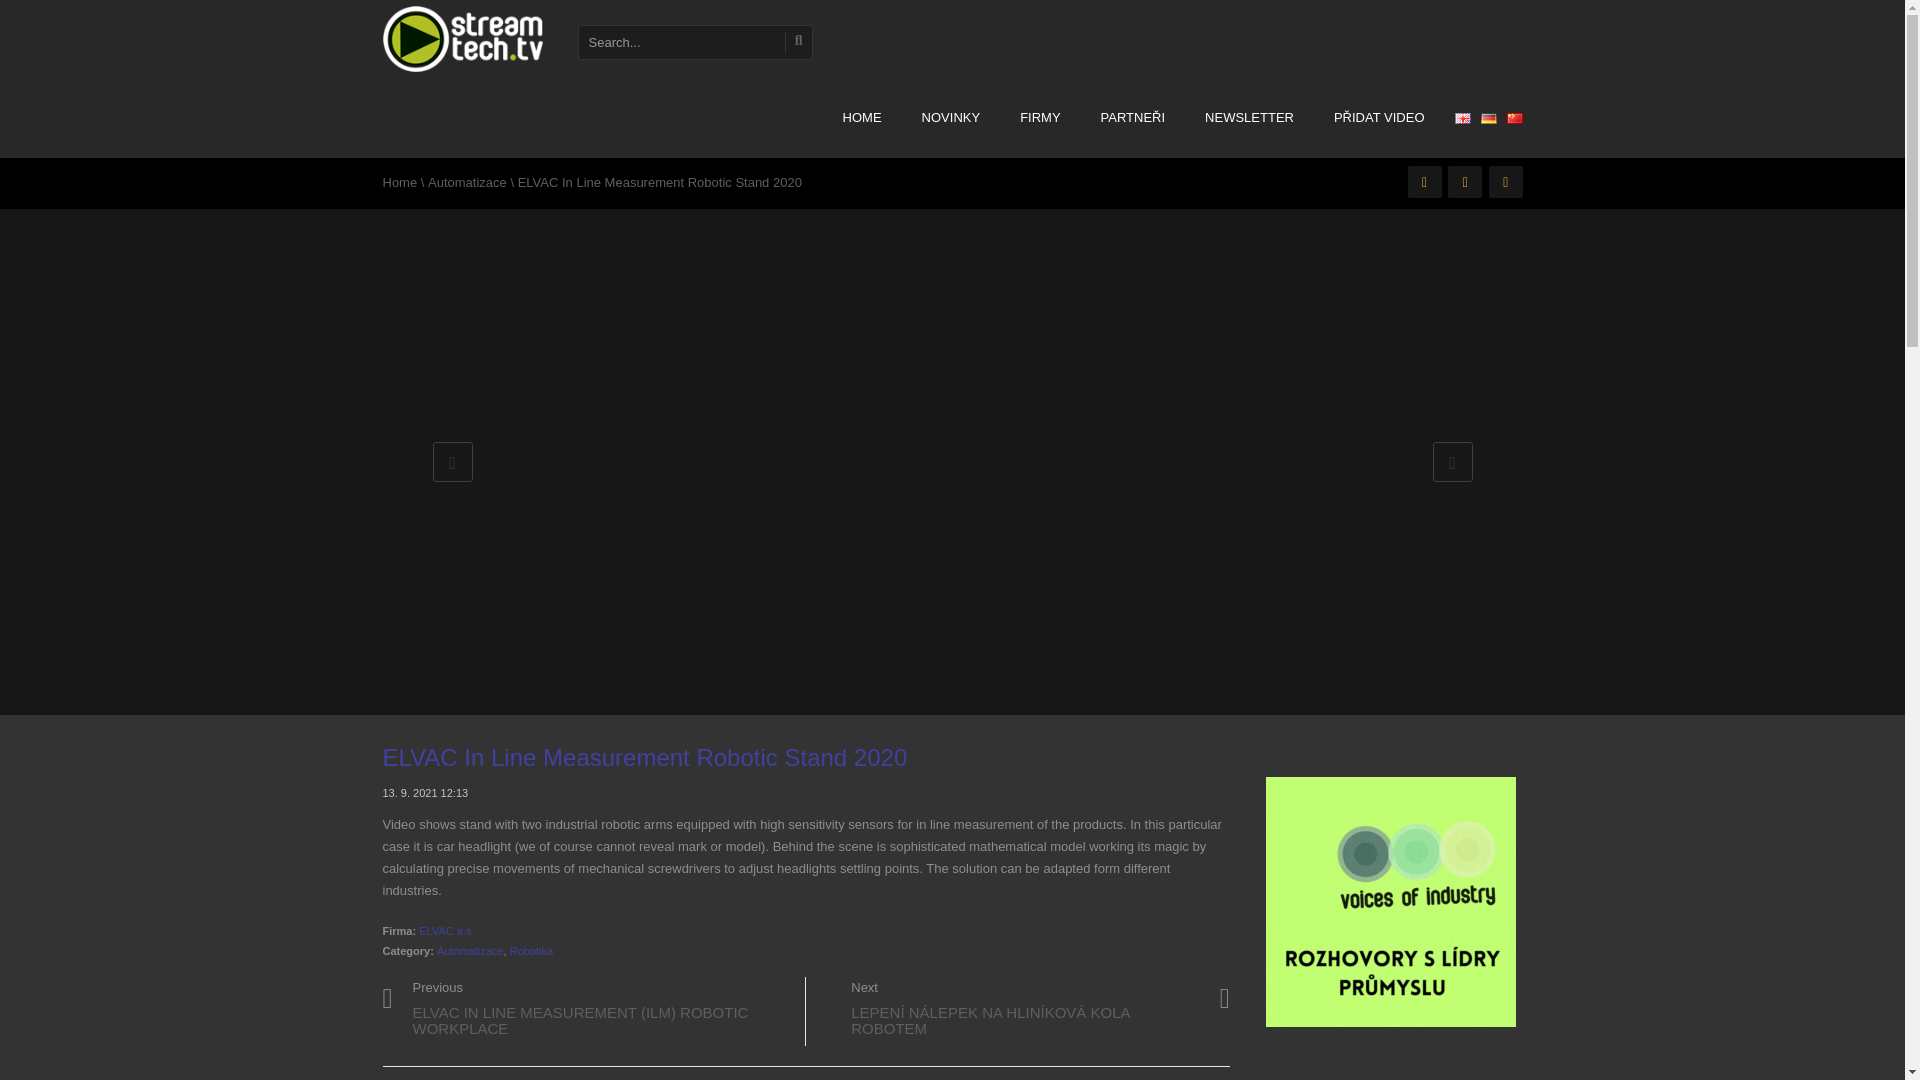  What do you see at coordinates (1248, 117) in the screenshot?
I see `NEWSLETTER` at bounding box center [1248, 117].